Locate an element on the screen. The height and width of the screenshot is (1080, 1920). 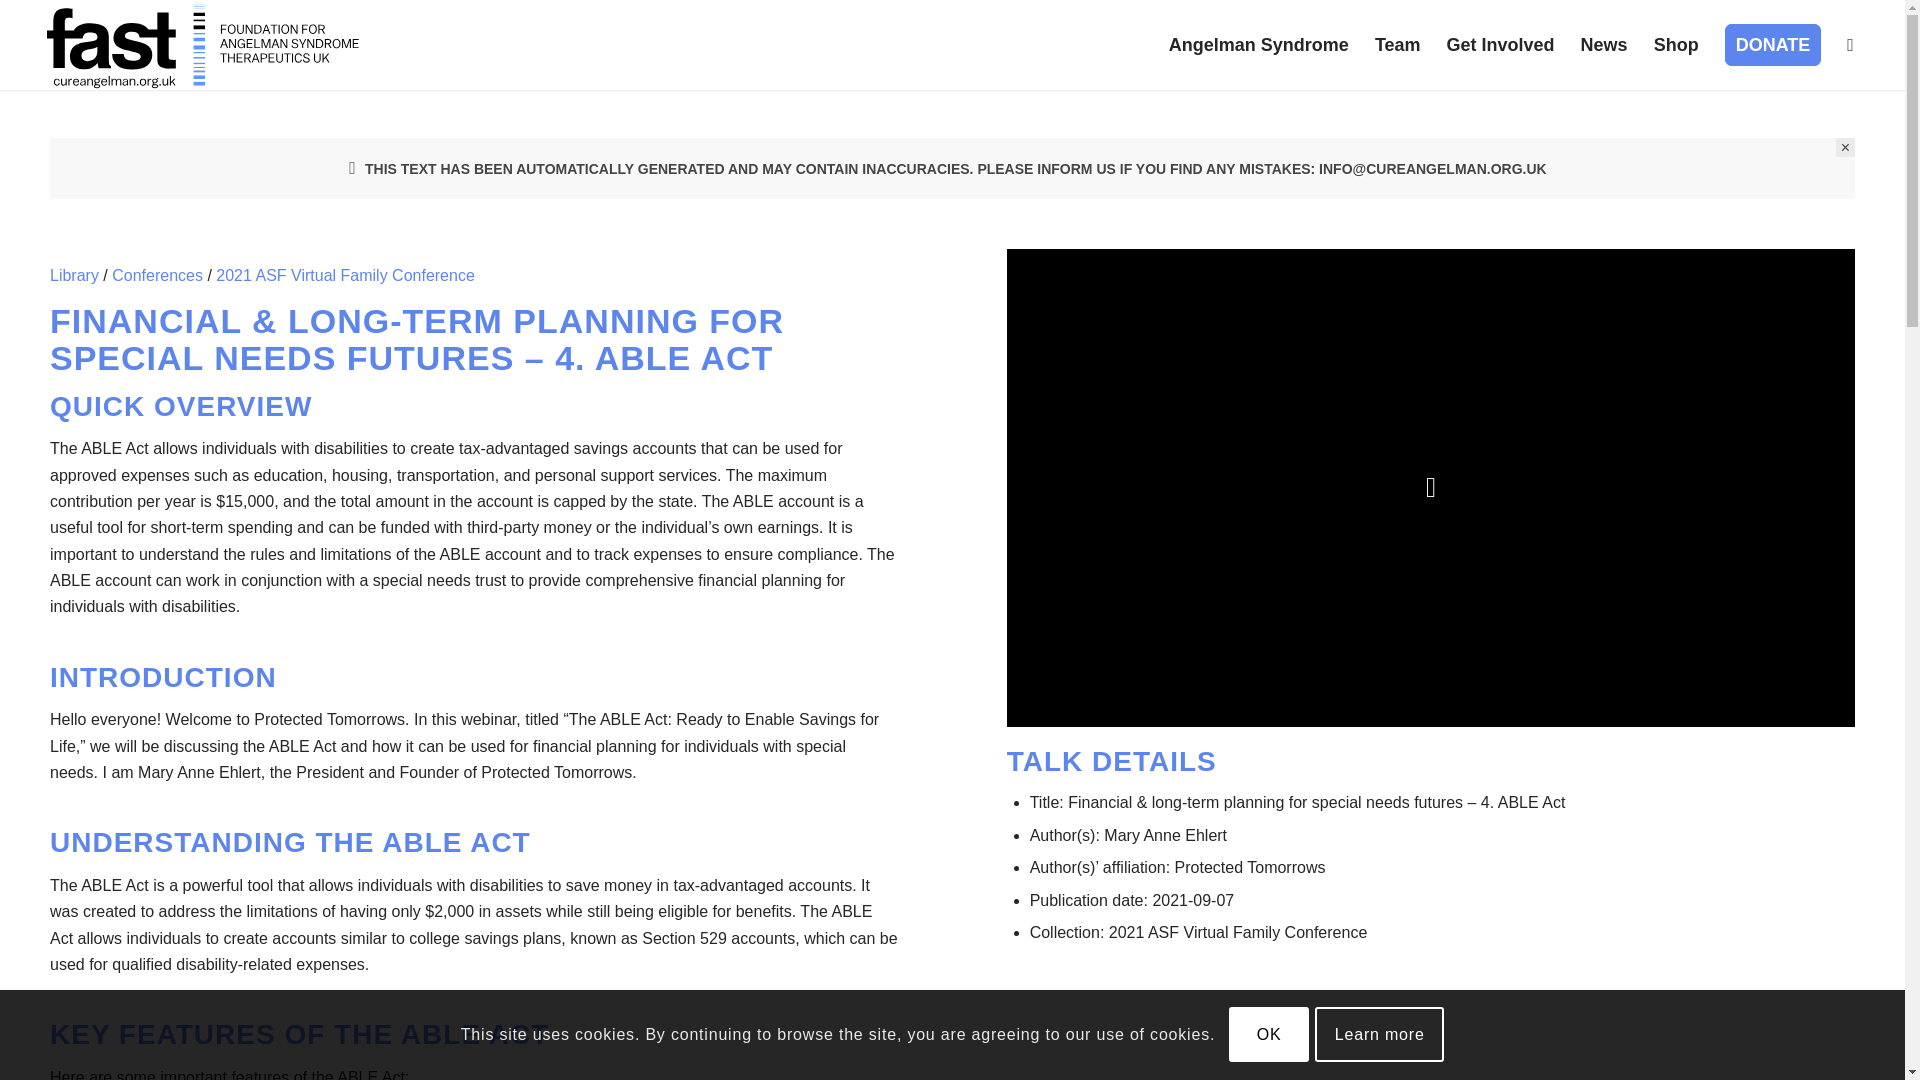
DONATE is located at coordinates (1774, 44).